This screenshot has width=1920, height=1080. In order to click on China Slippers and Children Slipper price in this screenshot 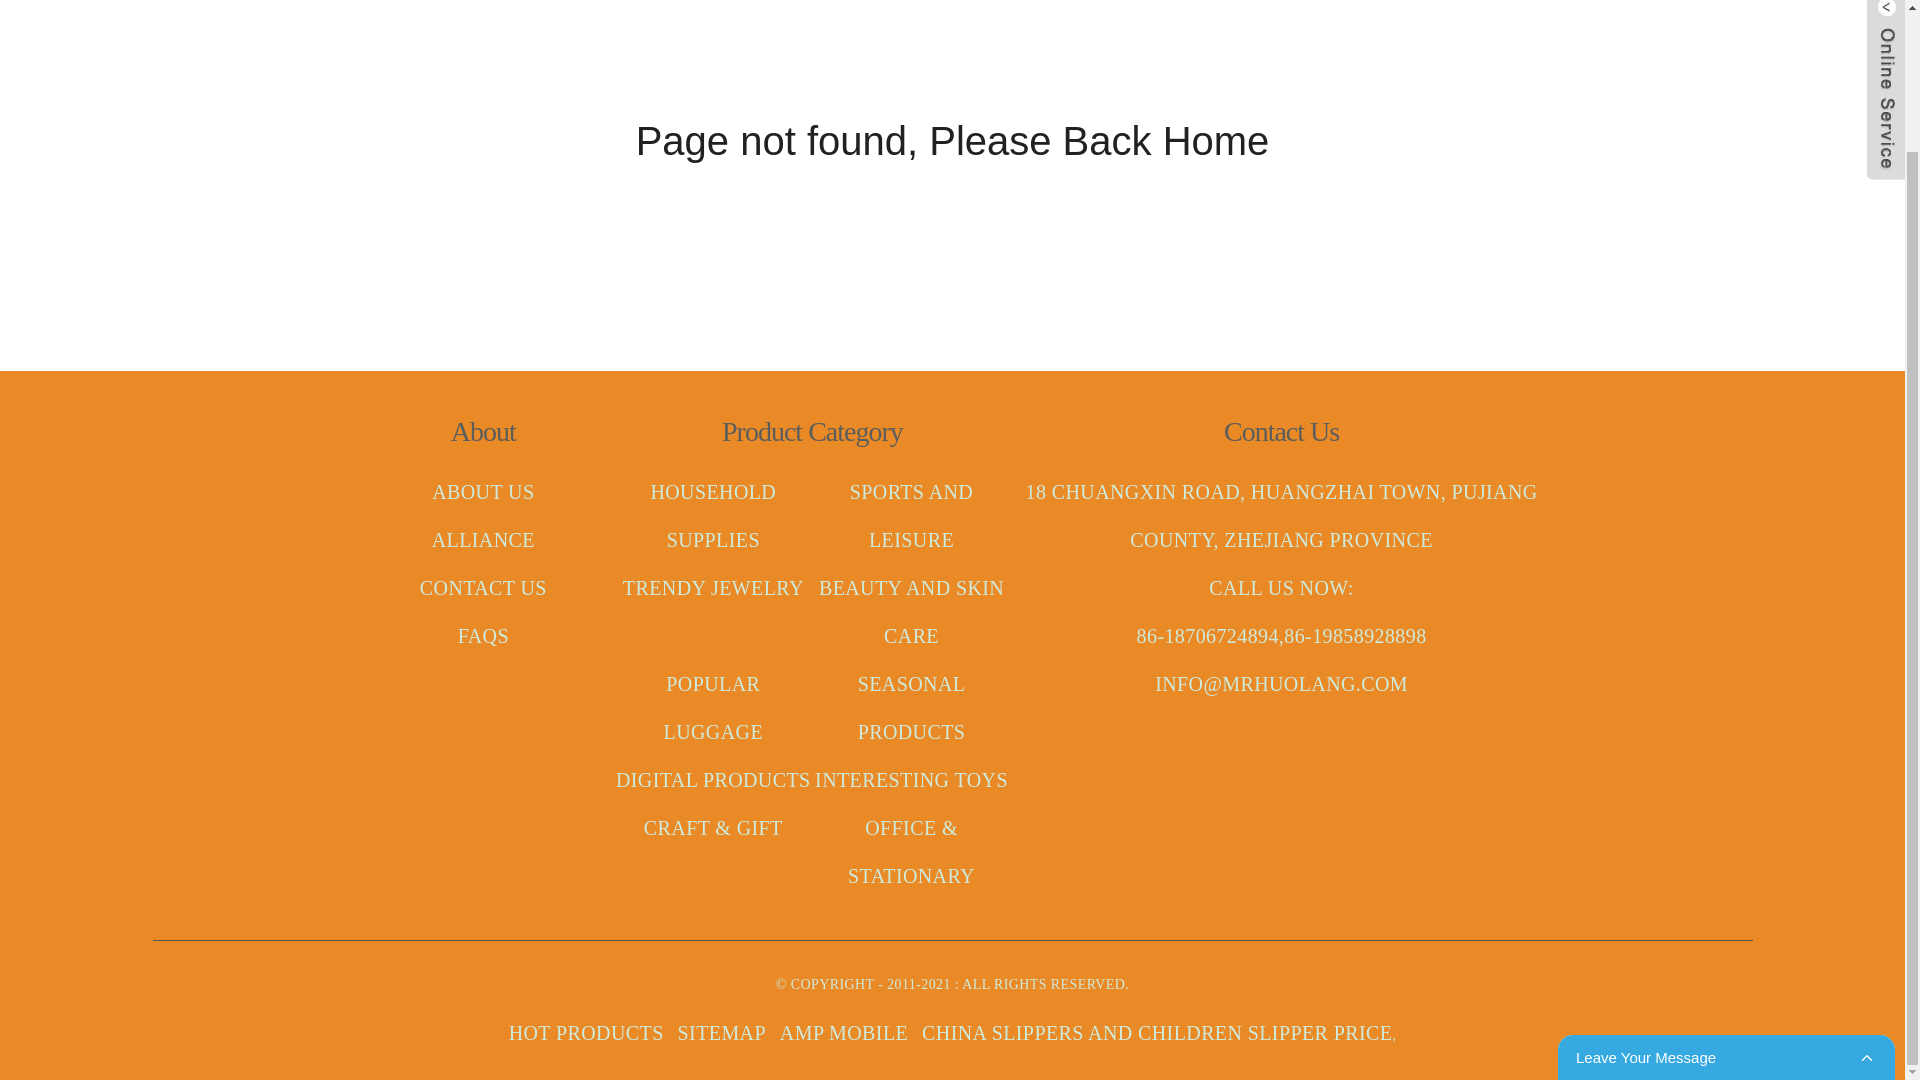, I will do `click(828, 1032)`.